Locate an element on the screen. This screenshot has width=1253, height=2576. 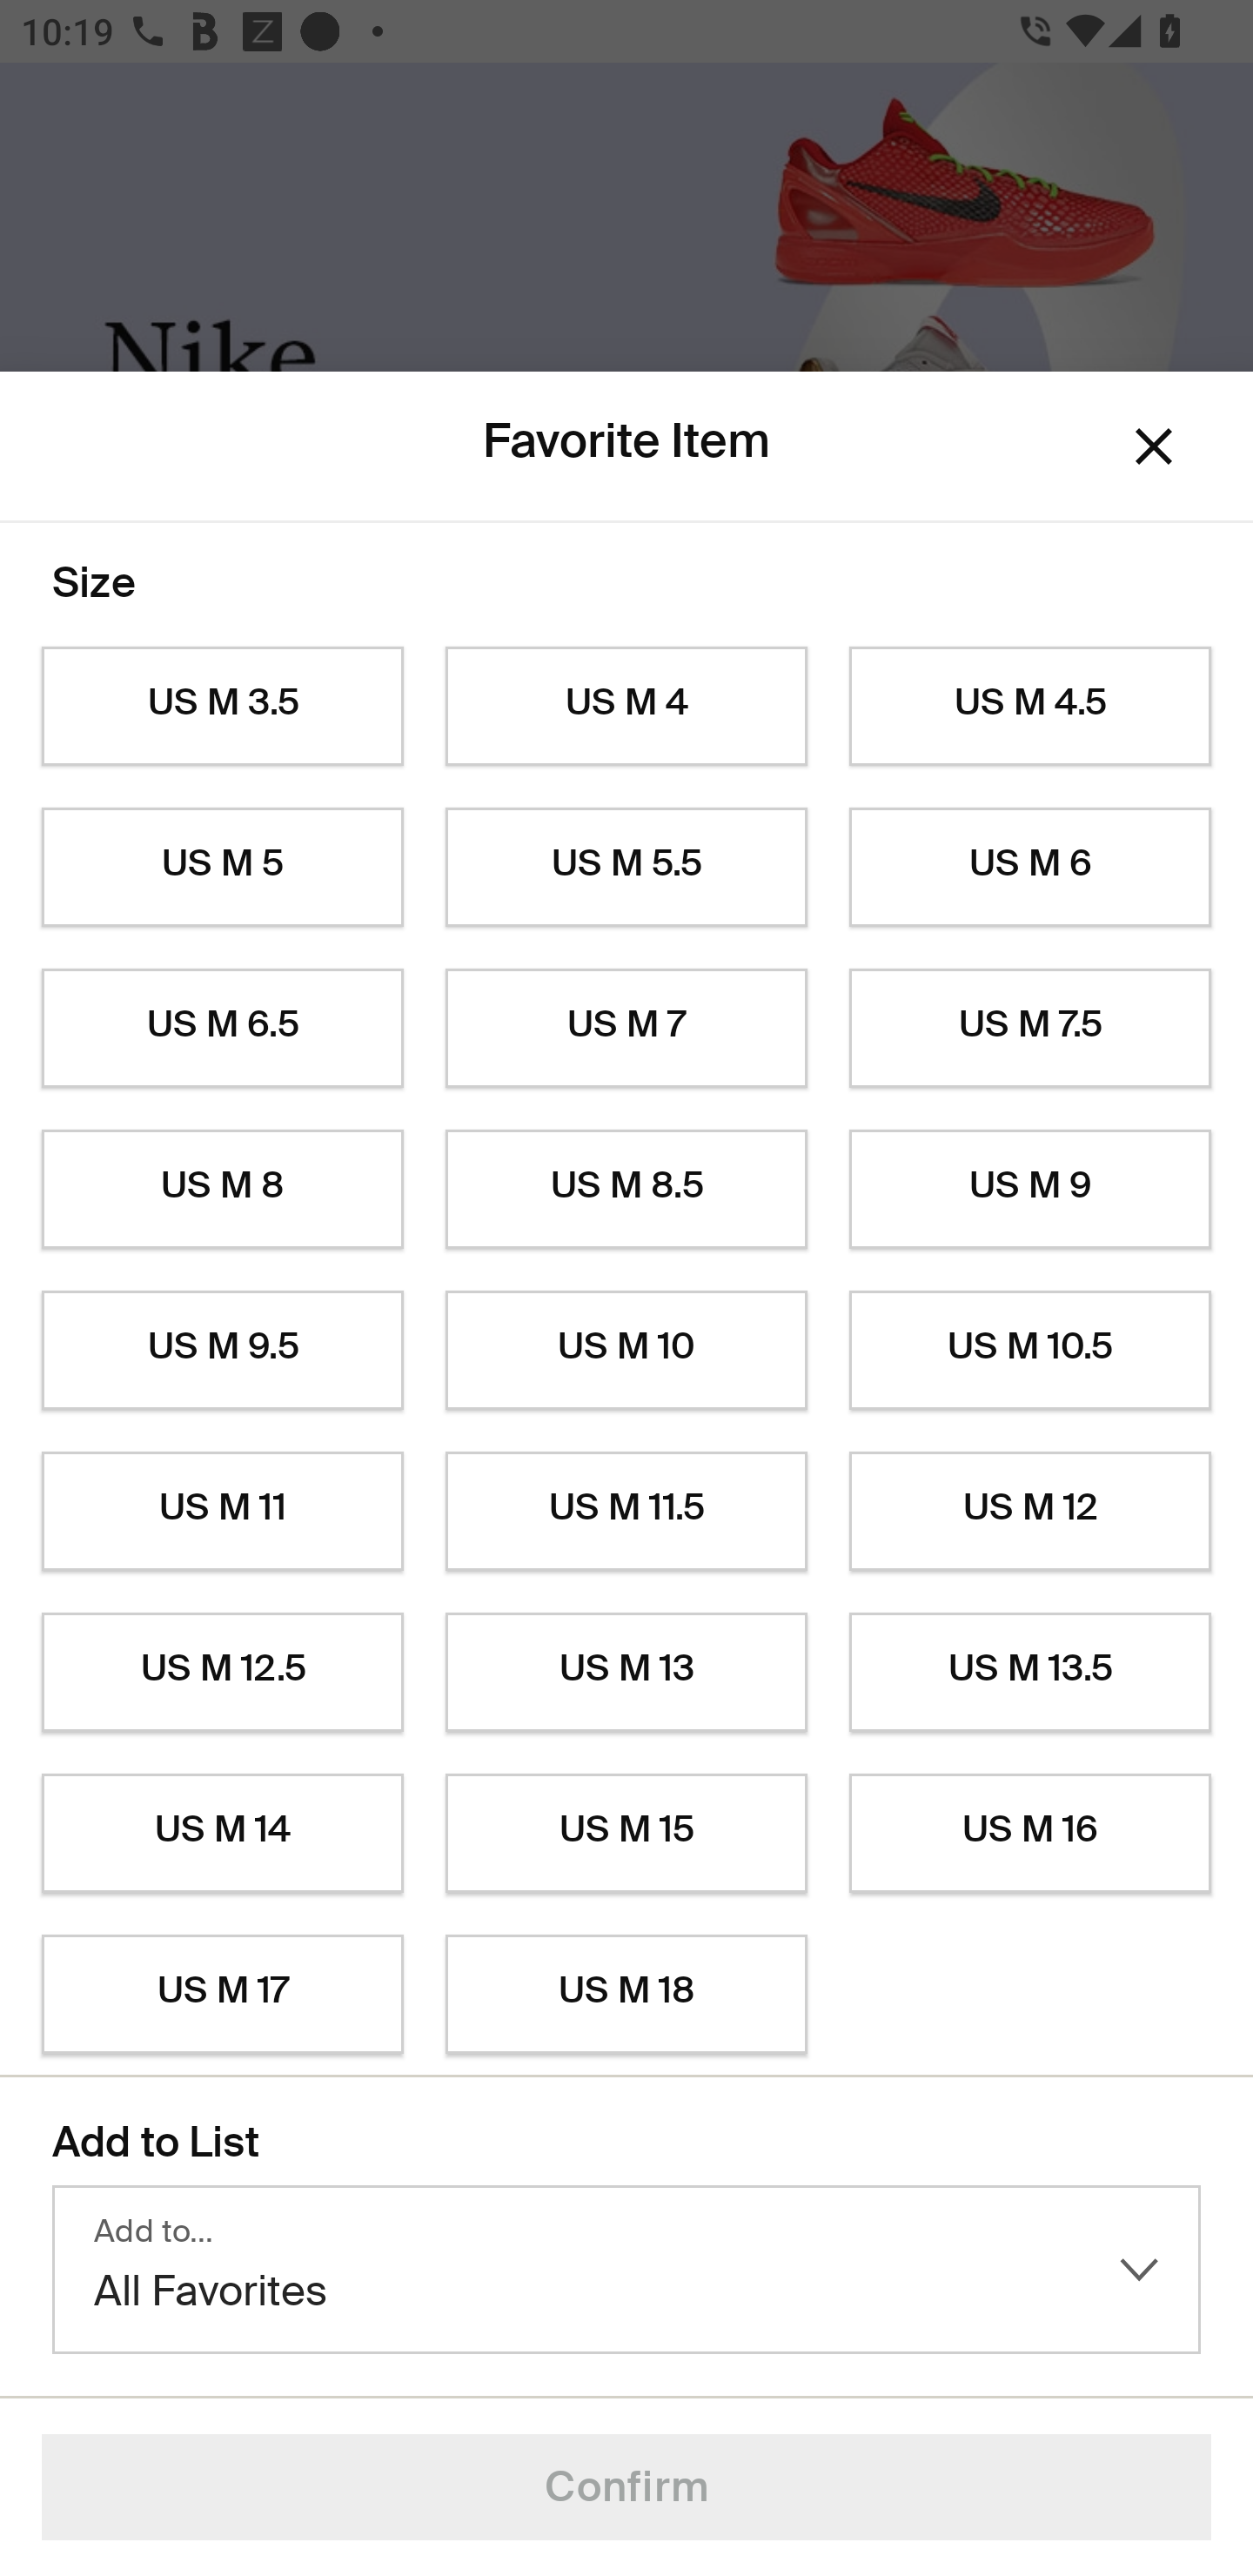
US M 8 is located at coordinates (222, 1190).